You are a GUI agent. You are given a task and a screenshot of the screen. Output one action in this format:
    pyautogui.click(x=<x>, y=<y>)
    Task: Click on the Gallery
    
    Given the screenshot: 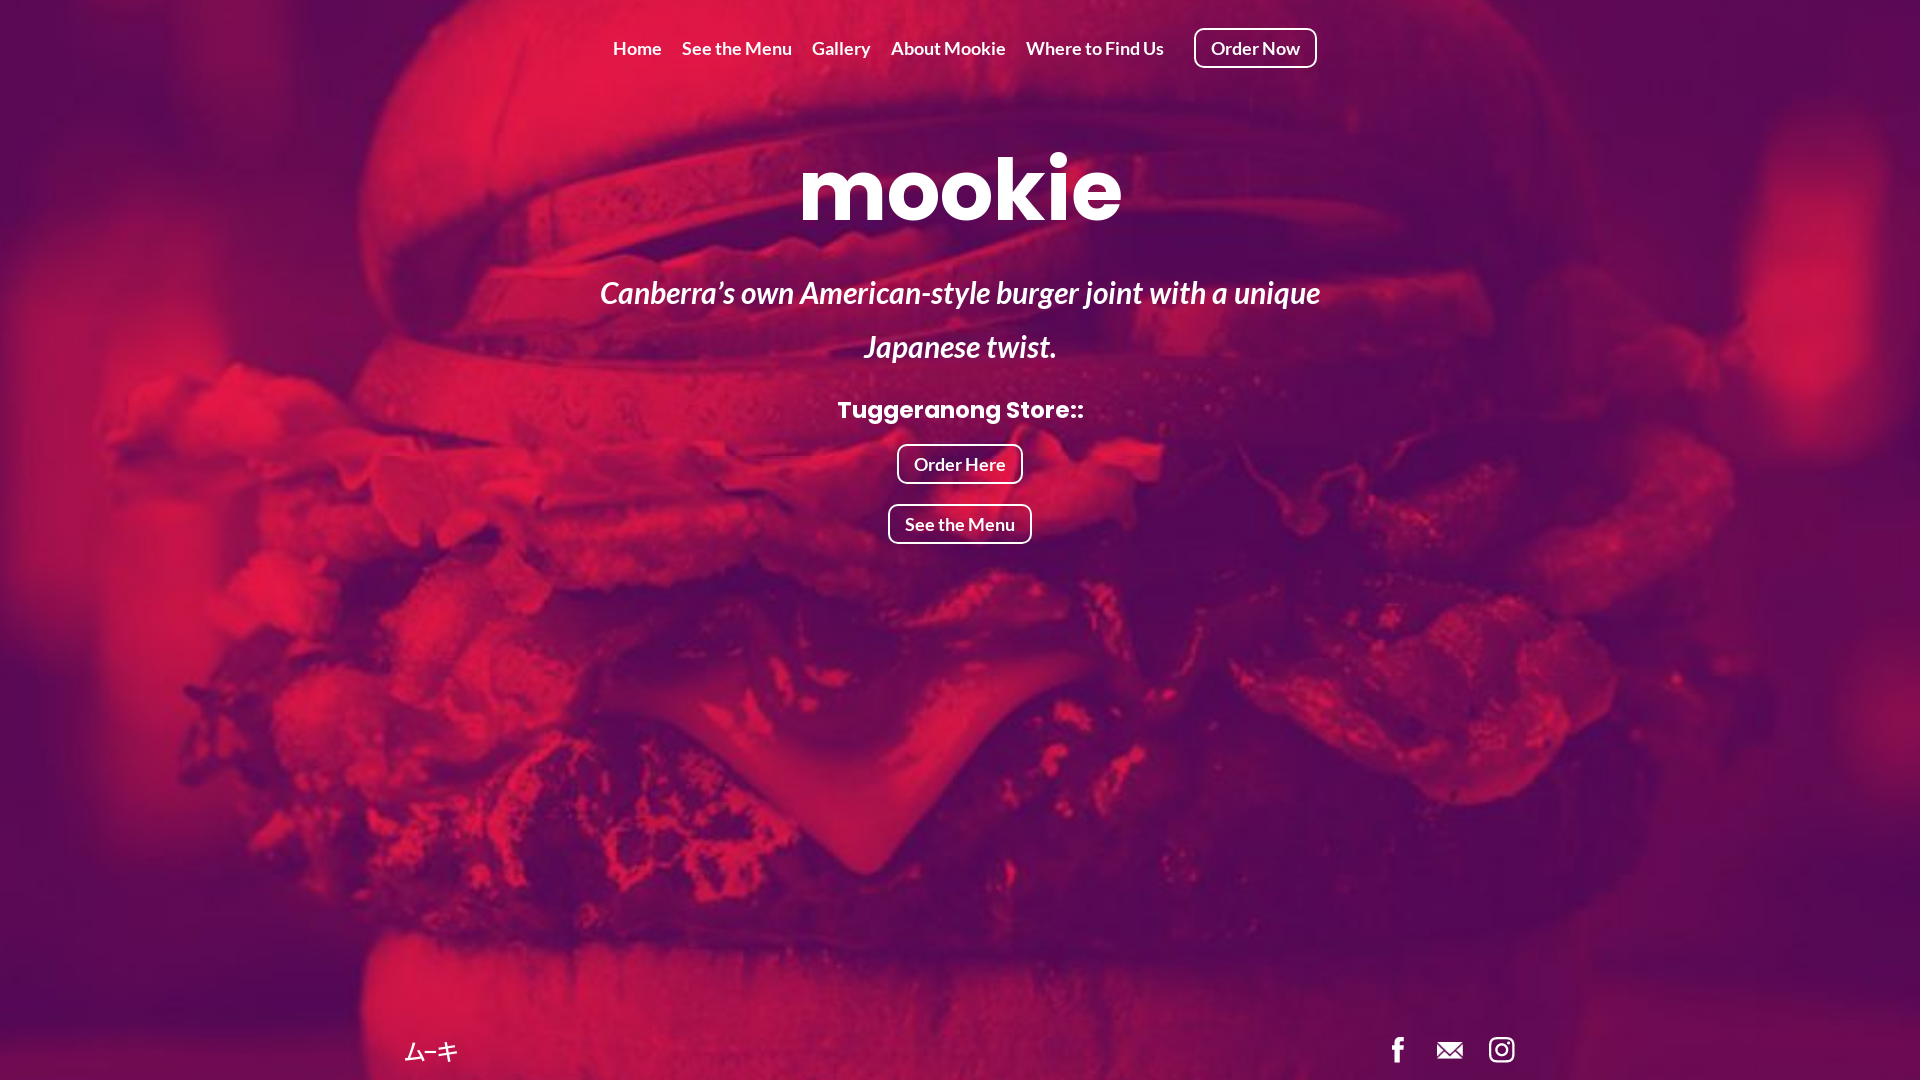 What is the action you would take?
    pyautogui.click(x=842, y=47)
    